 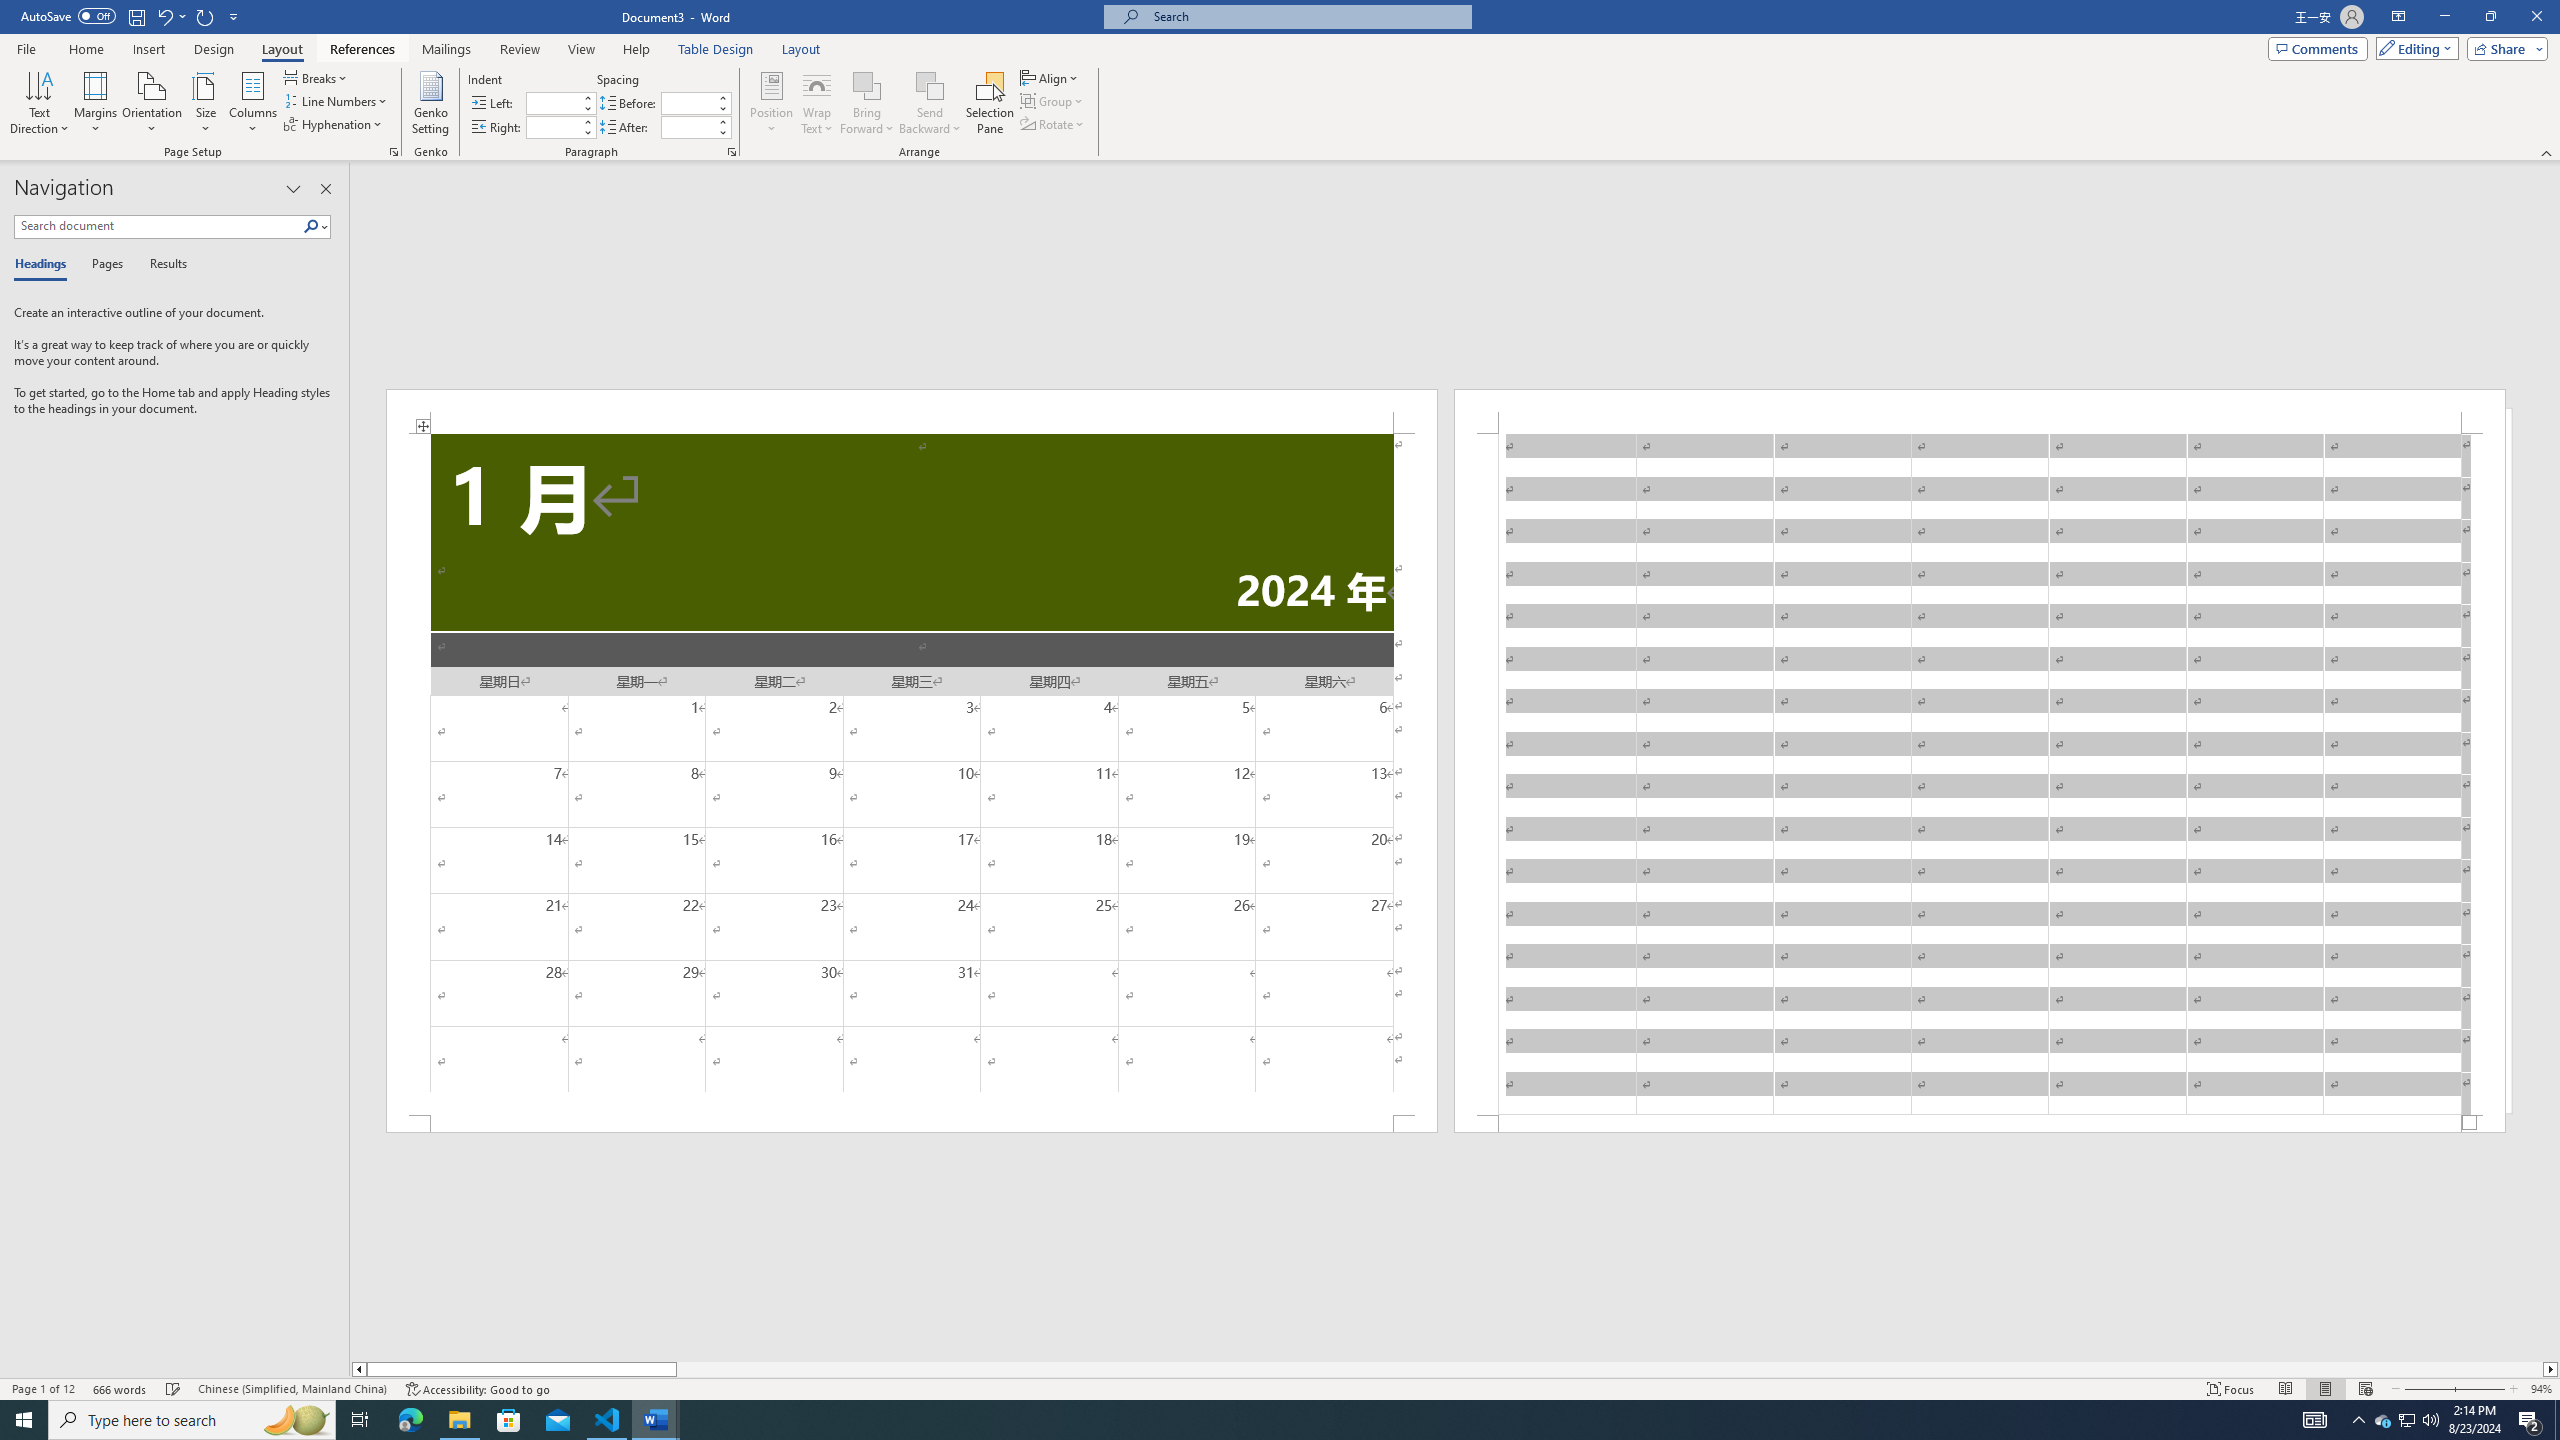 I want to click on Rotate, so click(x=1053, y=124).